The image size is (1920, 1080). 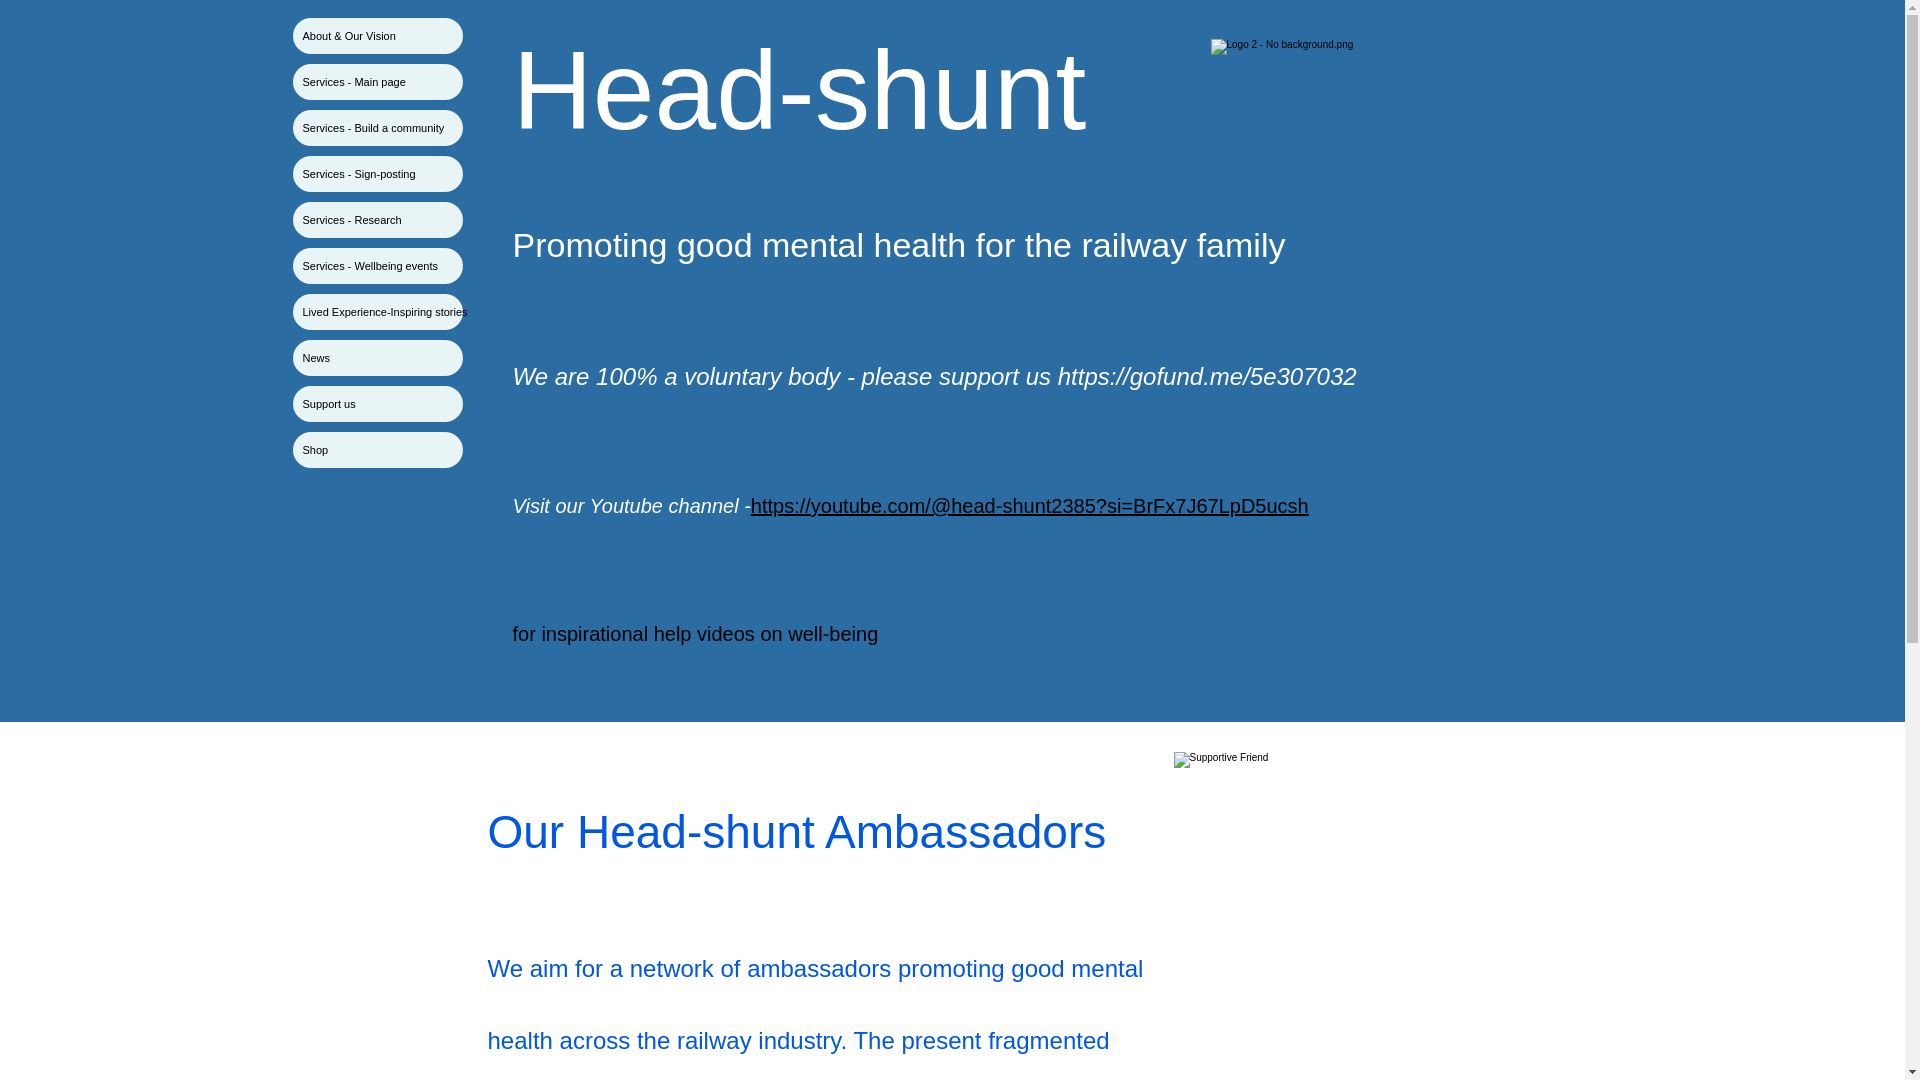 What do you see at coordinates (376, 450) in the screenshot?
I see `Shop` at bounding box center [376, 450].